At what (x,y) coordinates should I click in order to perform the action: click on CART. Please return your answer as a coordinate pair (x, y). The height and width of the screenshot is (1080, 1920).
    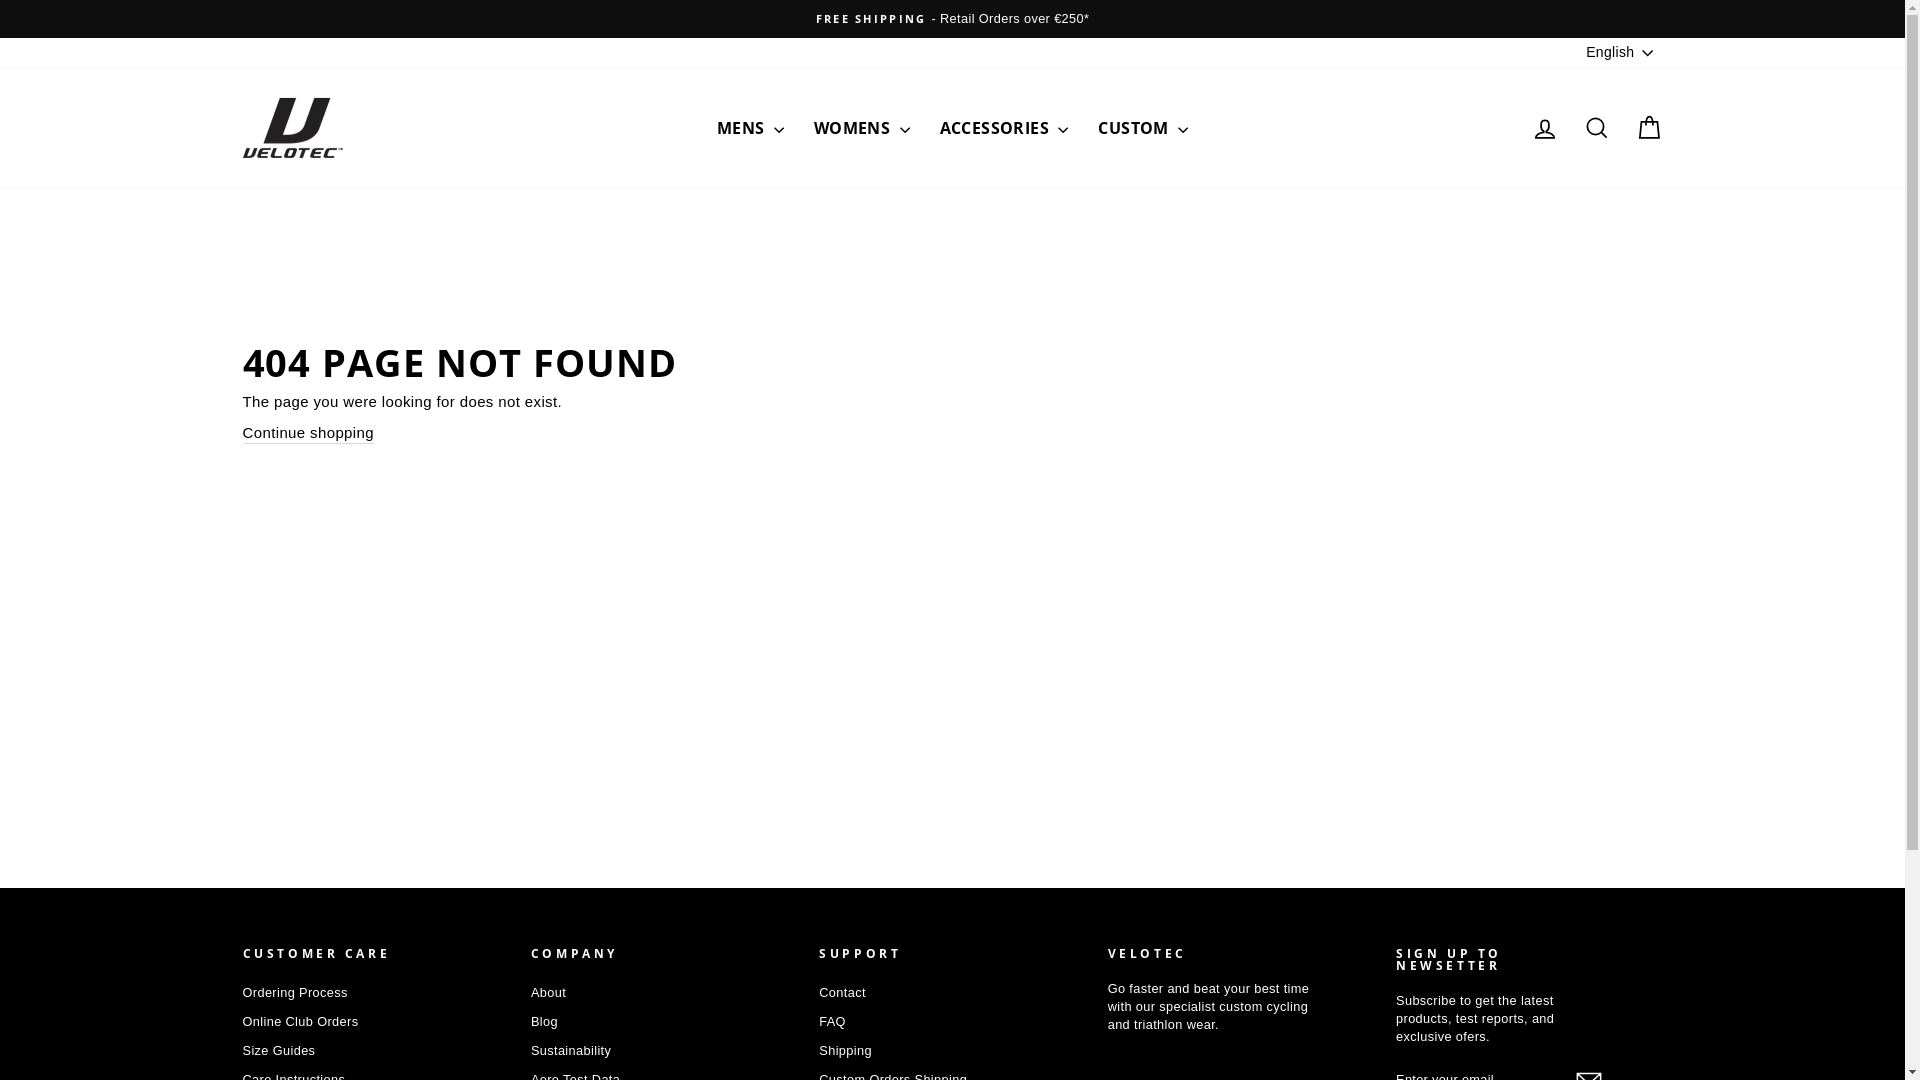
    Looking at the image, I should click on (1648, 128).